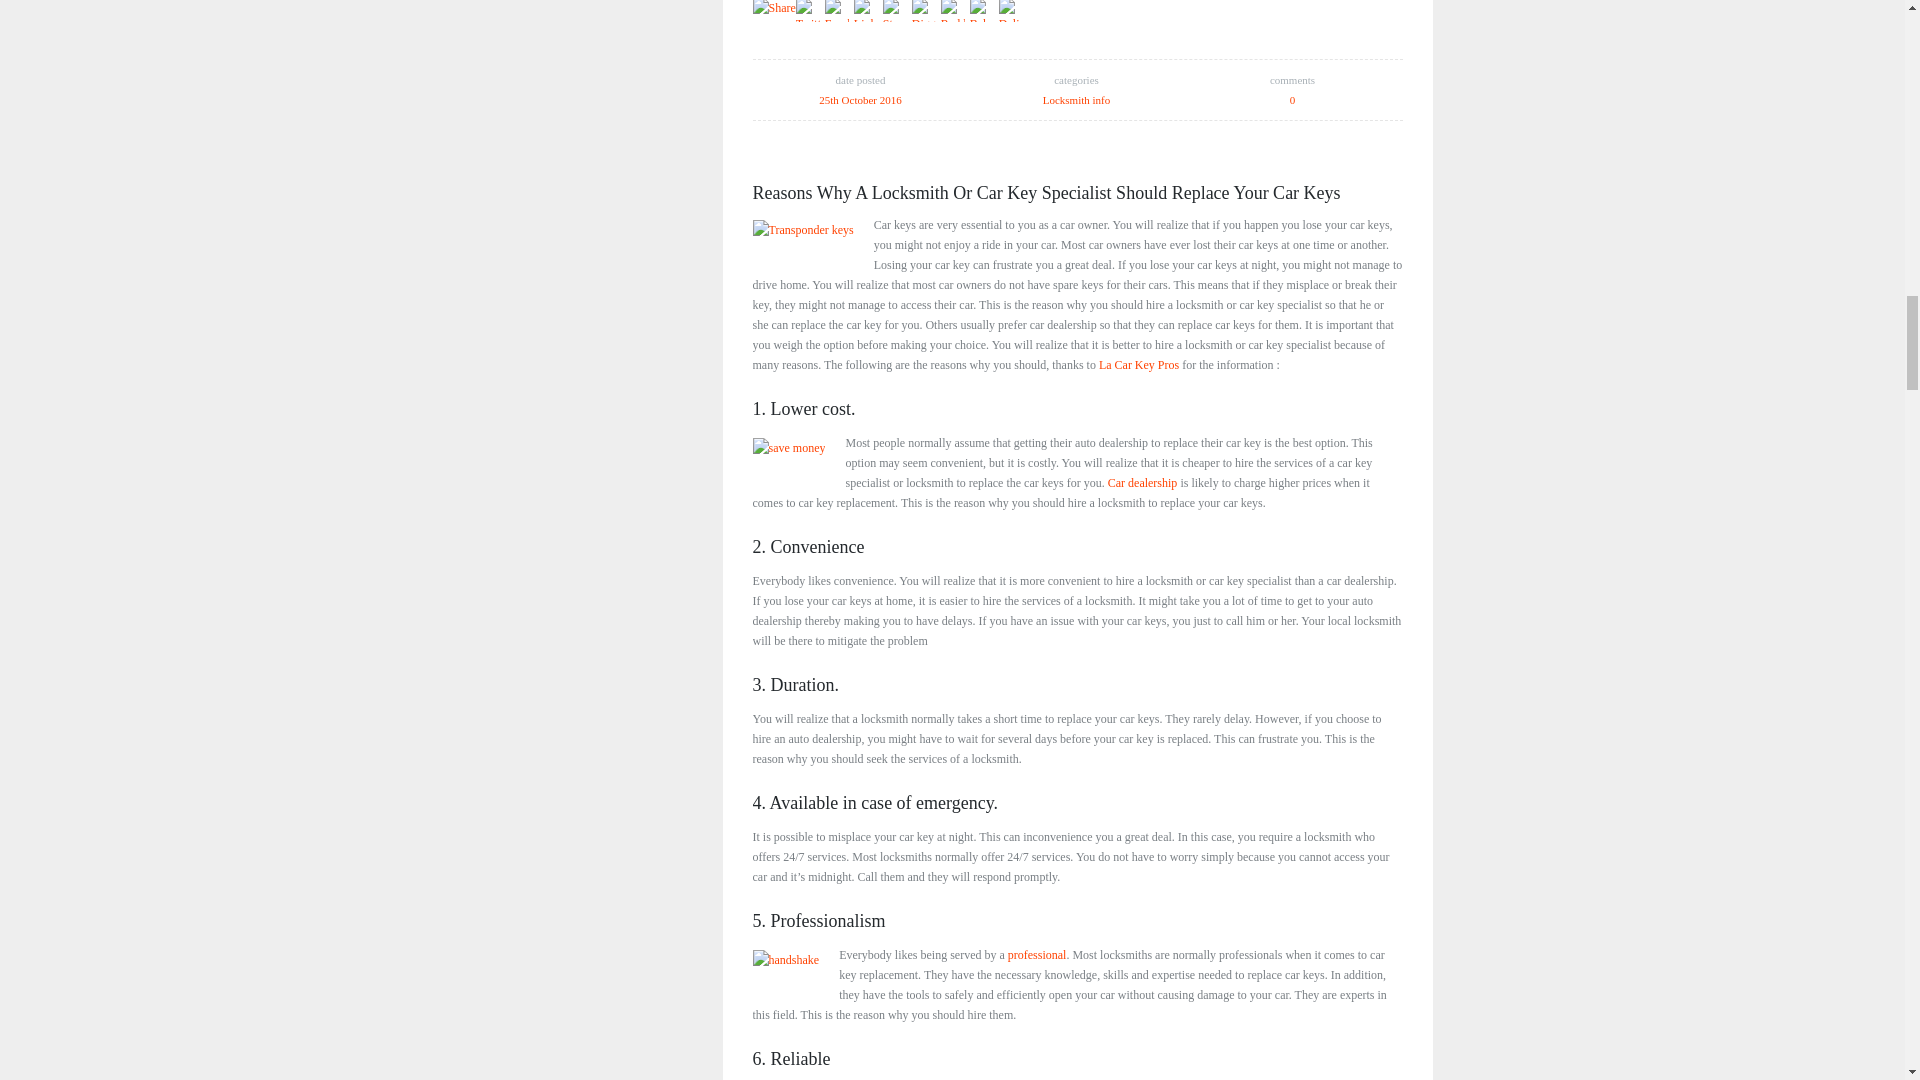 Image resolution: width=1920 pixels, height=1080 pixels. I want to click on Reddit, so click(954, 10).